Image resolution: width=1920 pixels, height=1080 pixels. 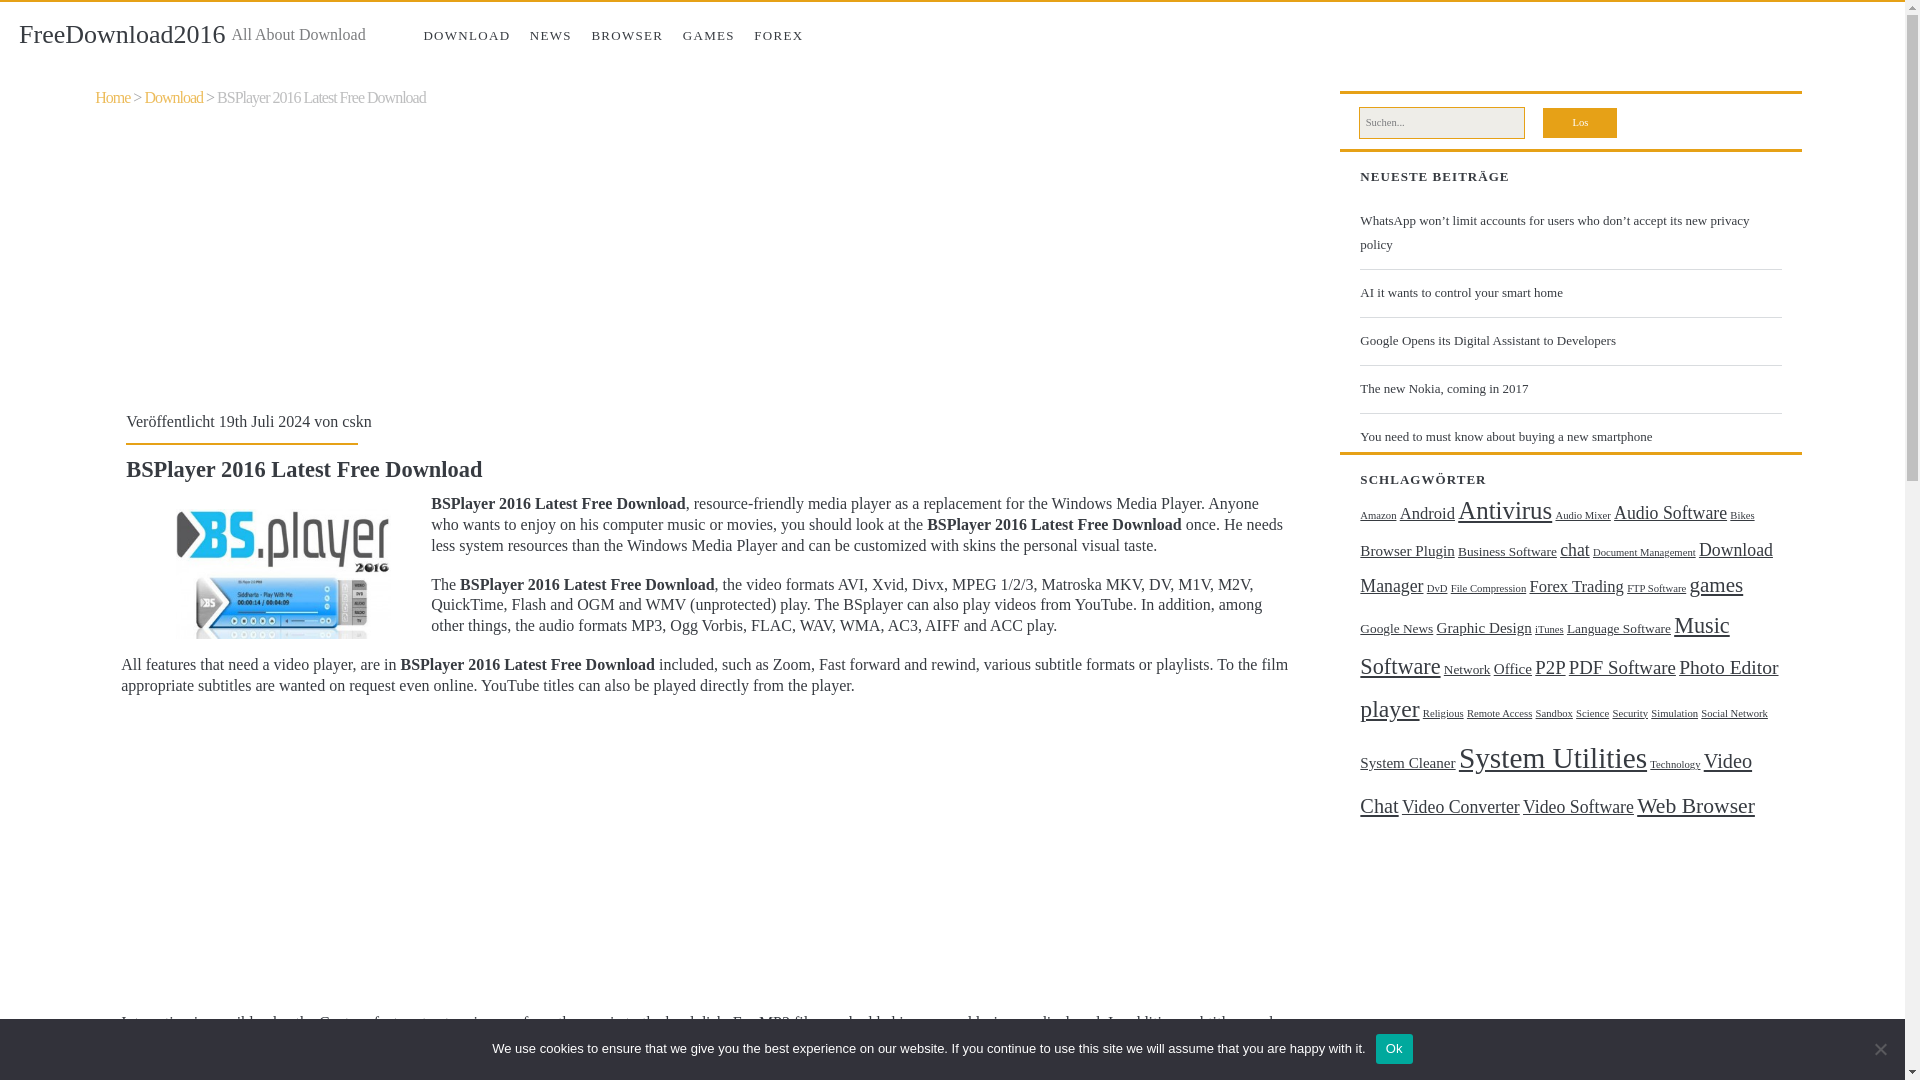 What do you see at coordinates (1566, 437) in the screenshot?
I see `You need to must know about buying a new smartphone` at bounding box center [1566, 437].